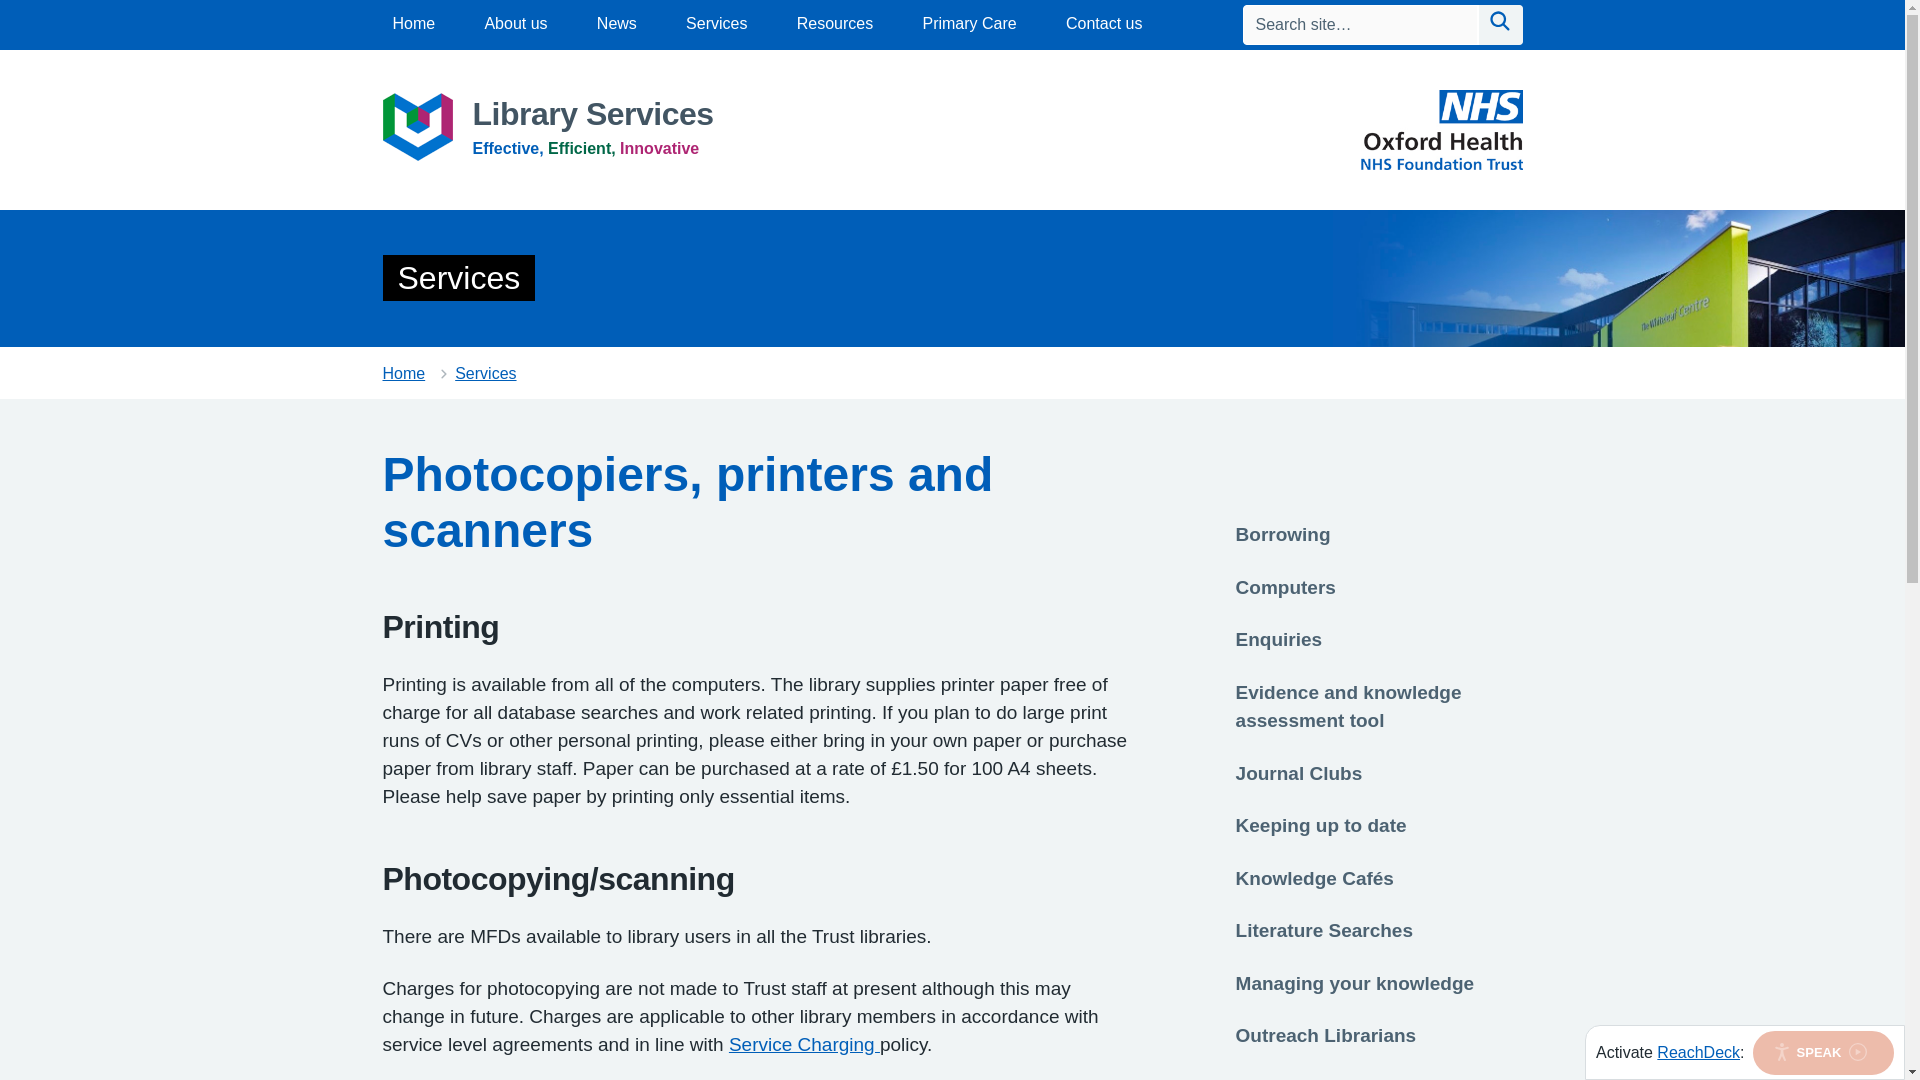 This screenshot has height=1080, width=1920. Describe the element at coordinates (716, 23) in the screenshot. I see `Services` at that location.